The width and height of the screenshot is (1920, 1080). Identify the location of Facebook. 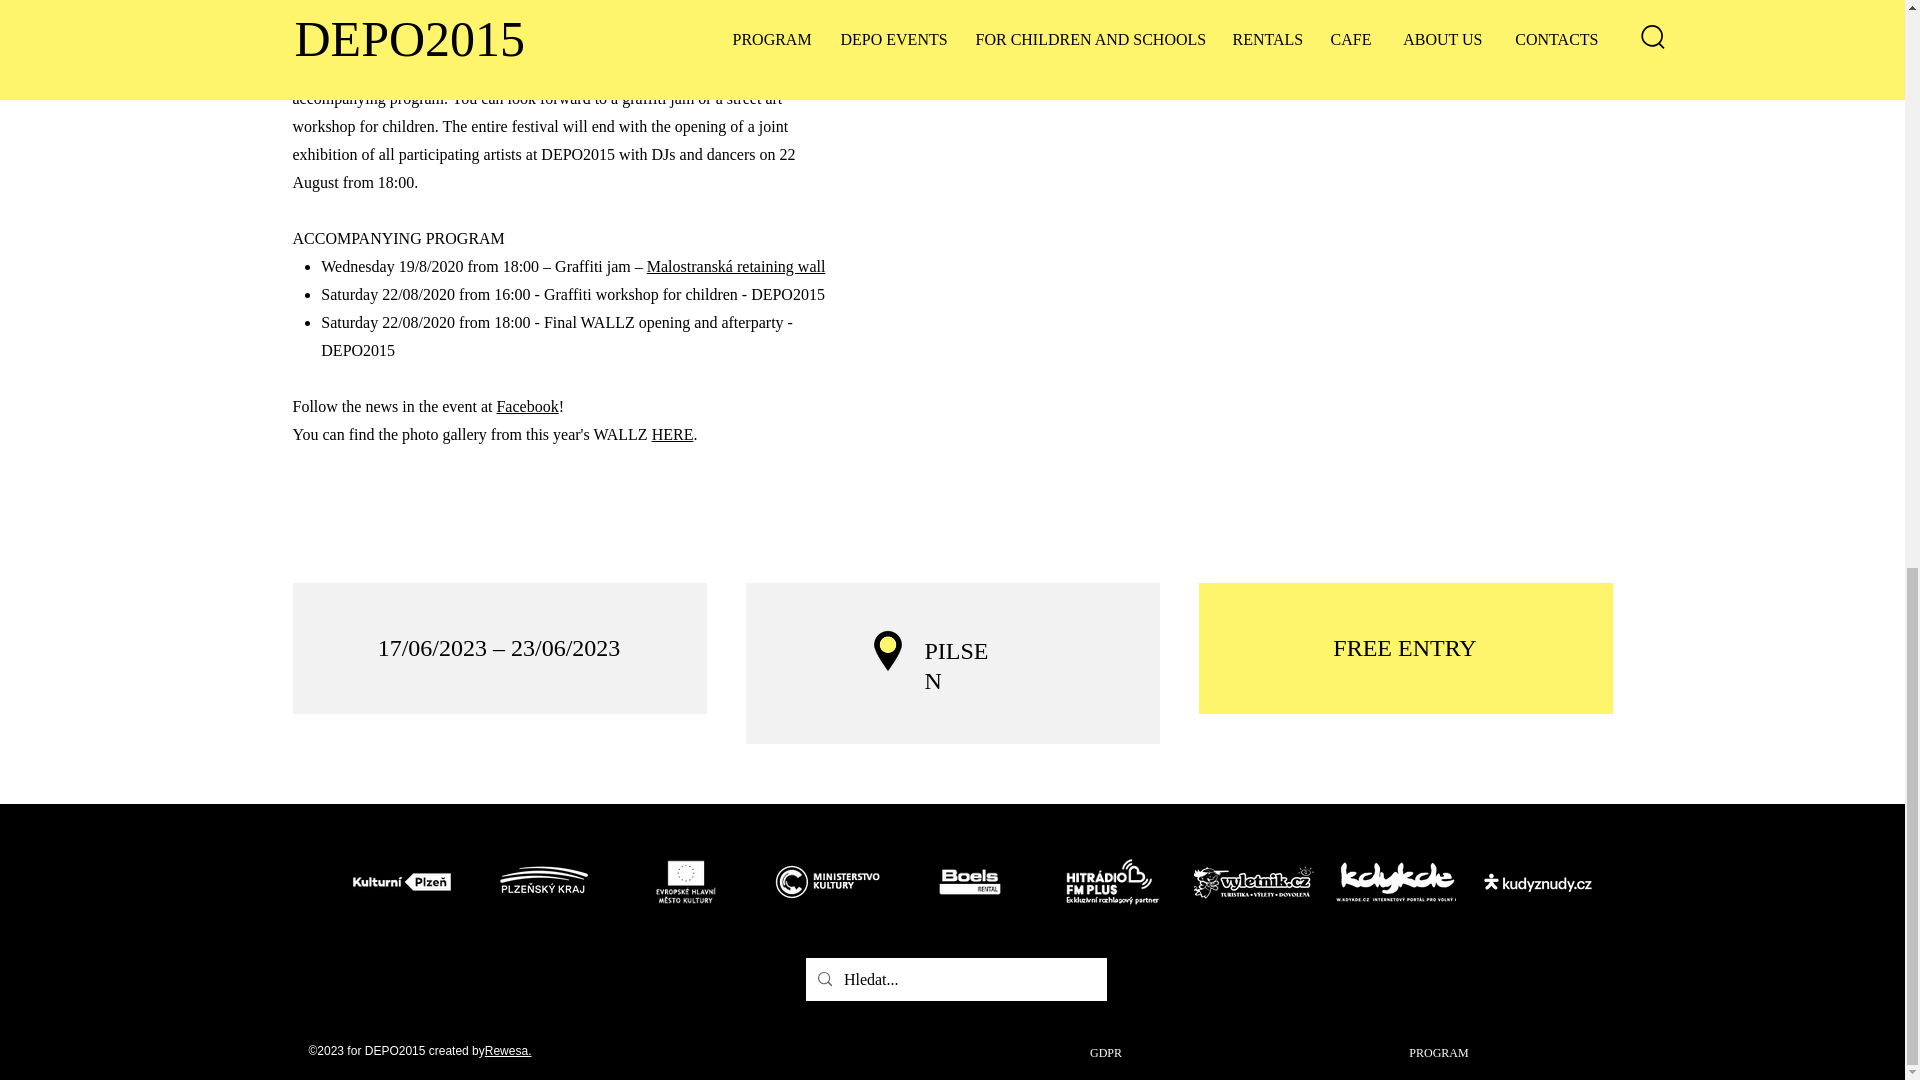
(526, 406).